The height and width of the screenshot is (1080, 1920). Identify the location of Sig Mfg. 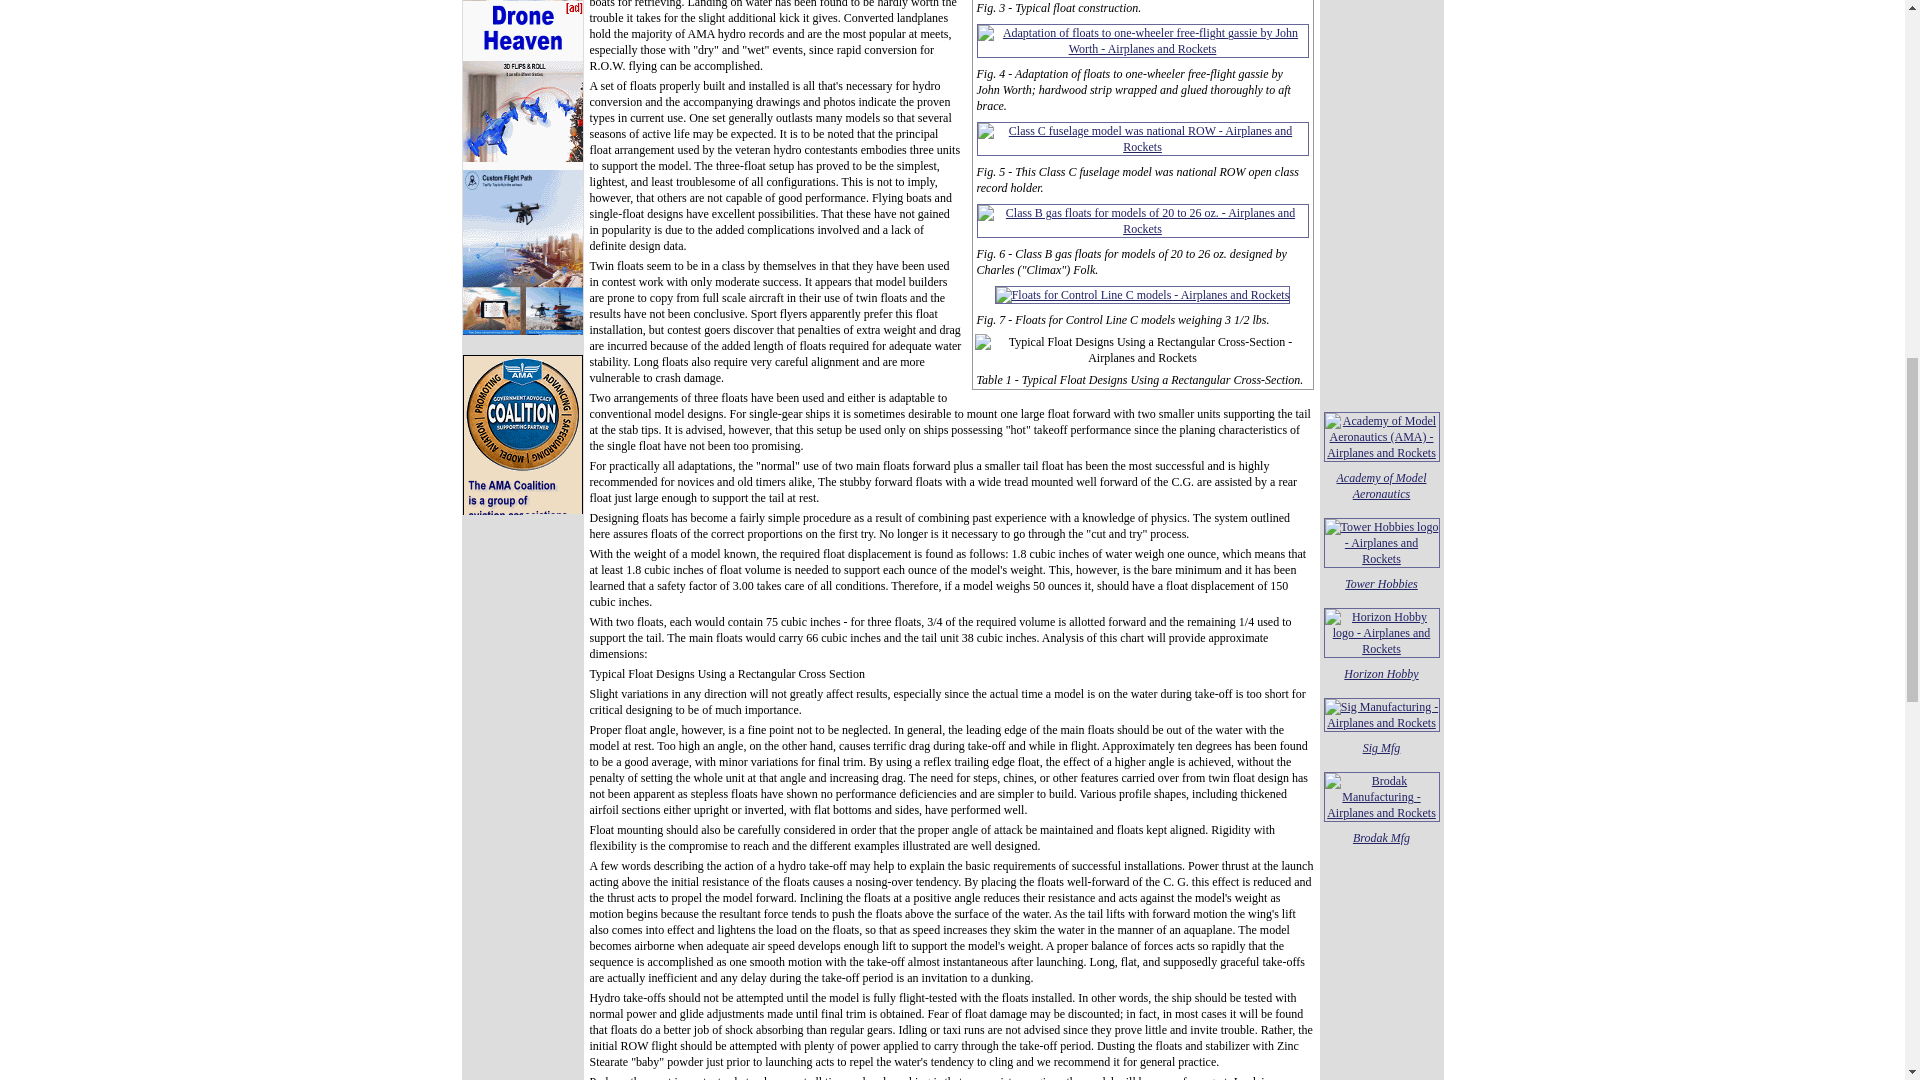
(1382, 747).